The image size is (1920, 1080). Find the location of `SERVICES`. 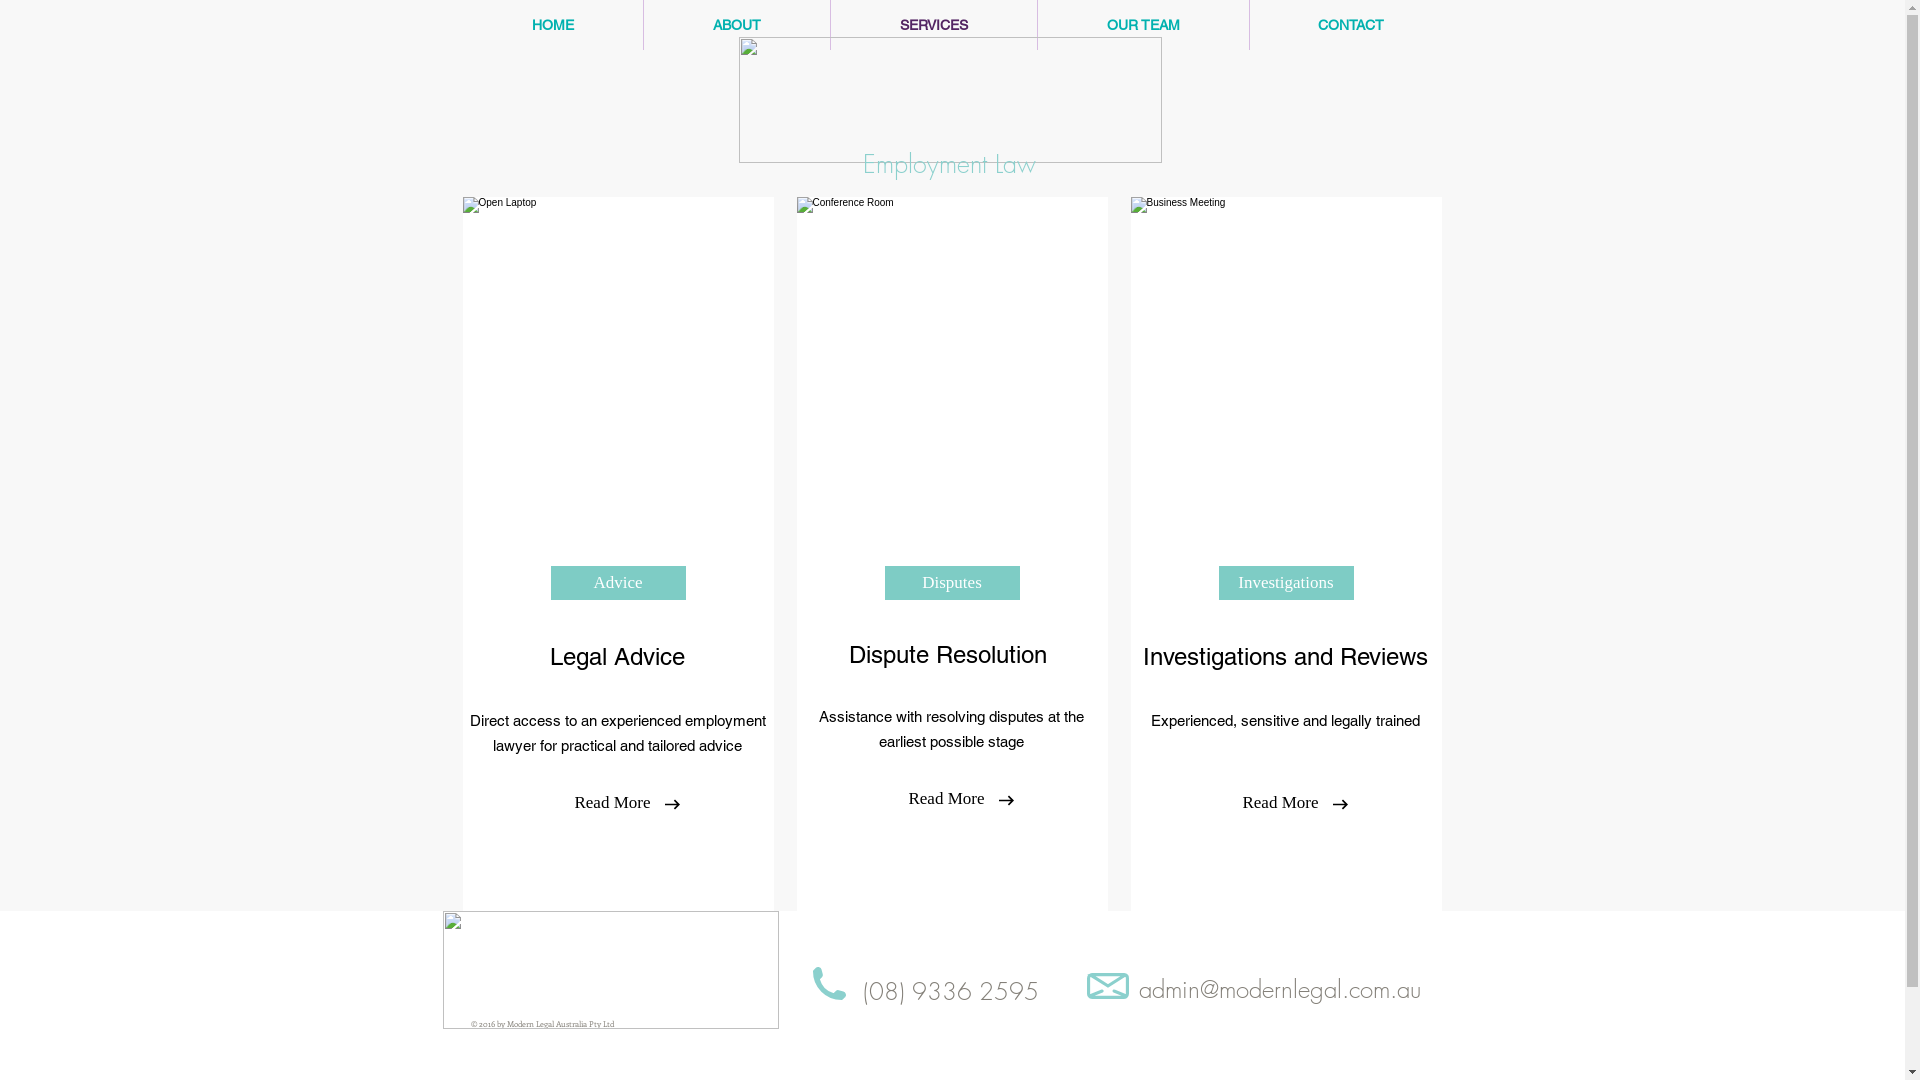

SERVICES is located at coordinates (933, 25).